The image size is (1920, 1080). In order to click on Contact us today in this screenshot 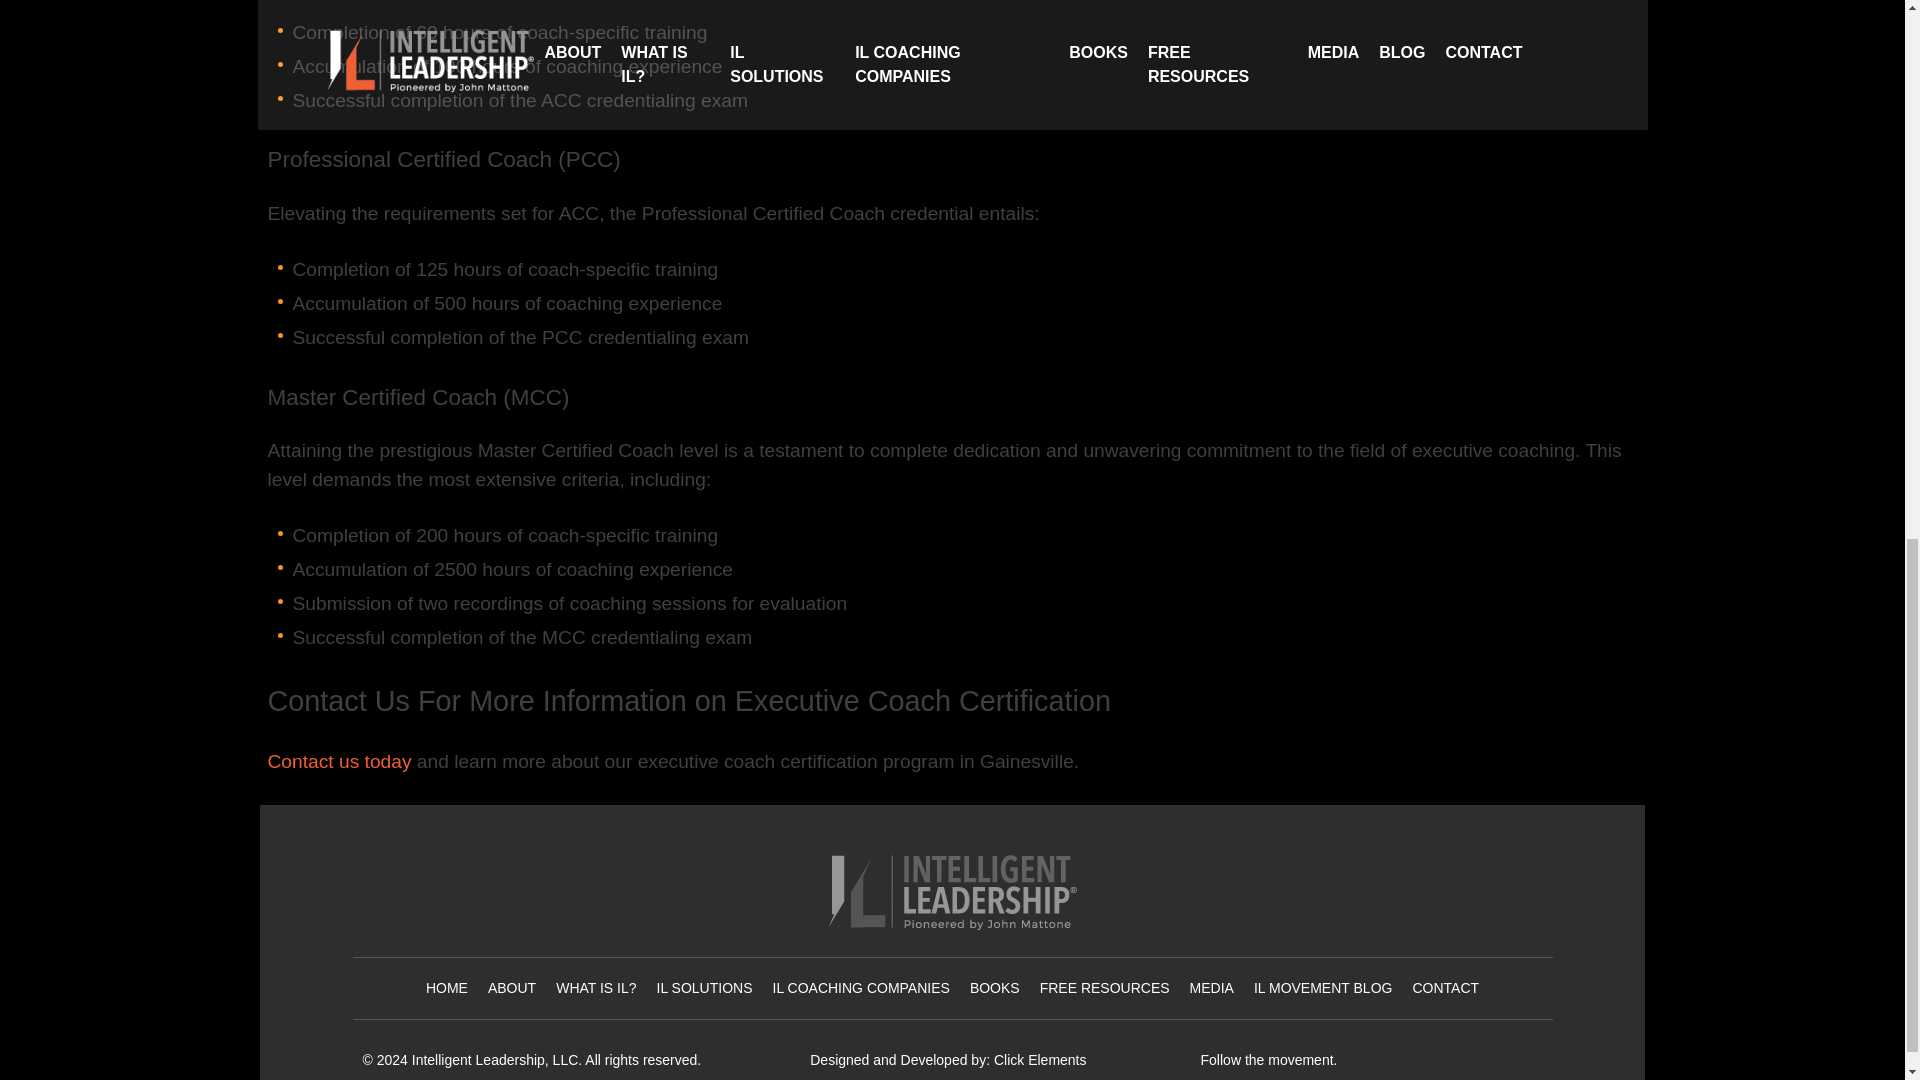, I will do `click(340, 761)`.